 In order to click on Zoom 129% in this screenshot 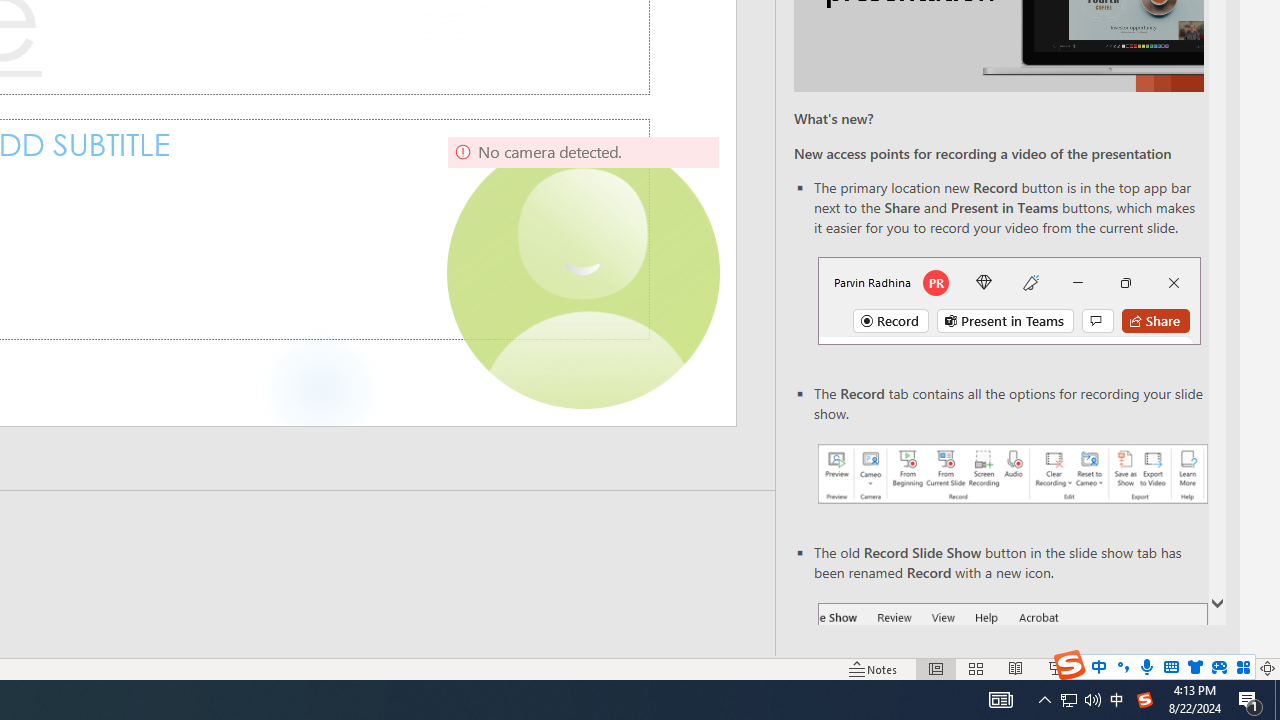, I will do `click(1234, 668)`.